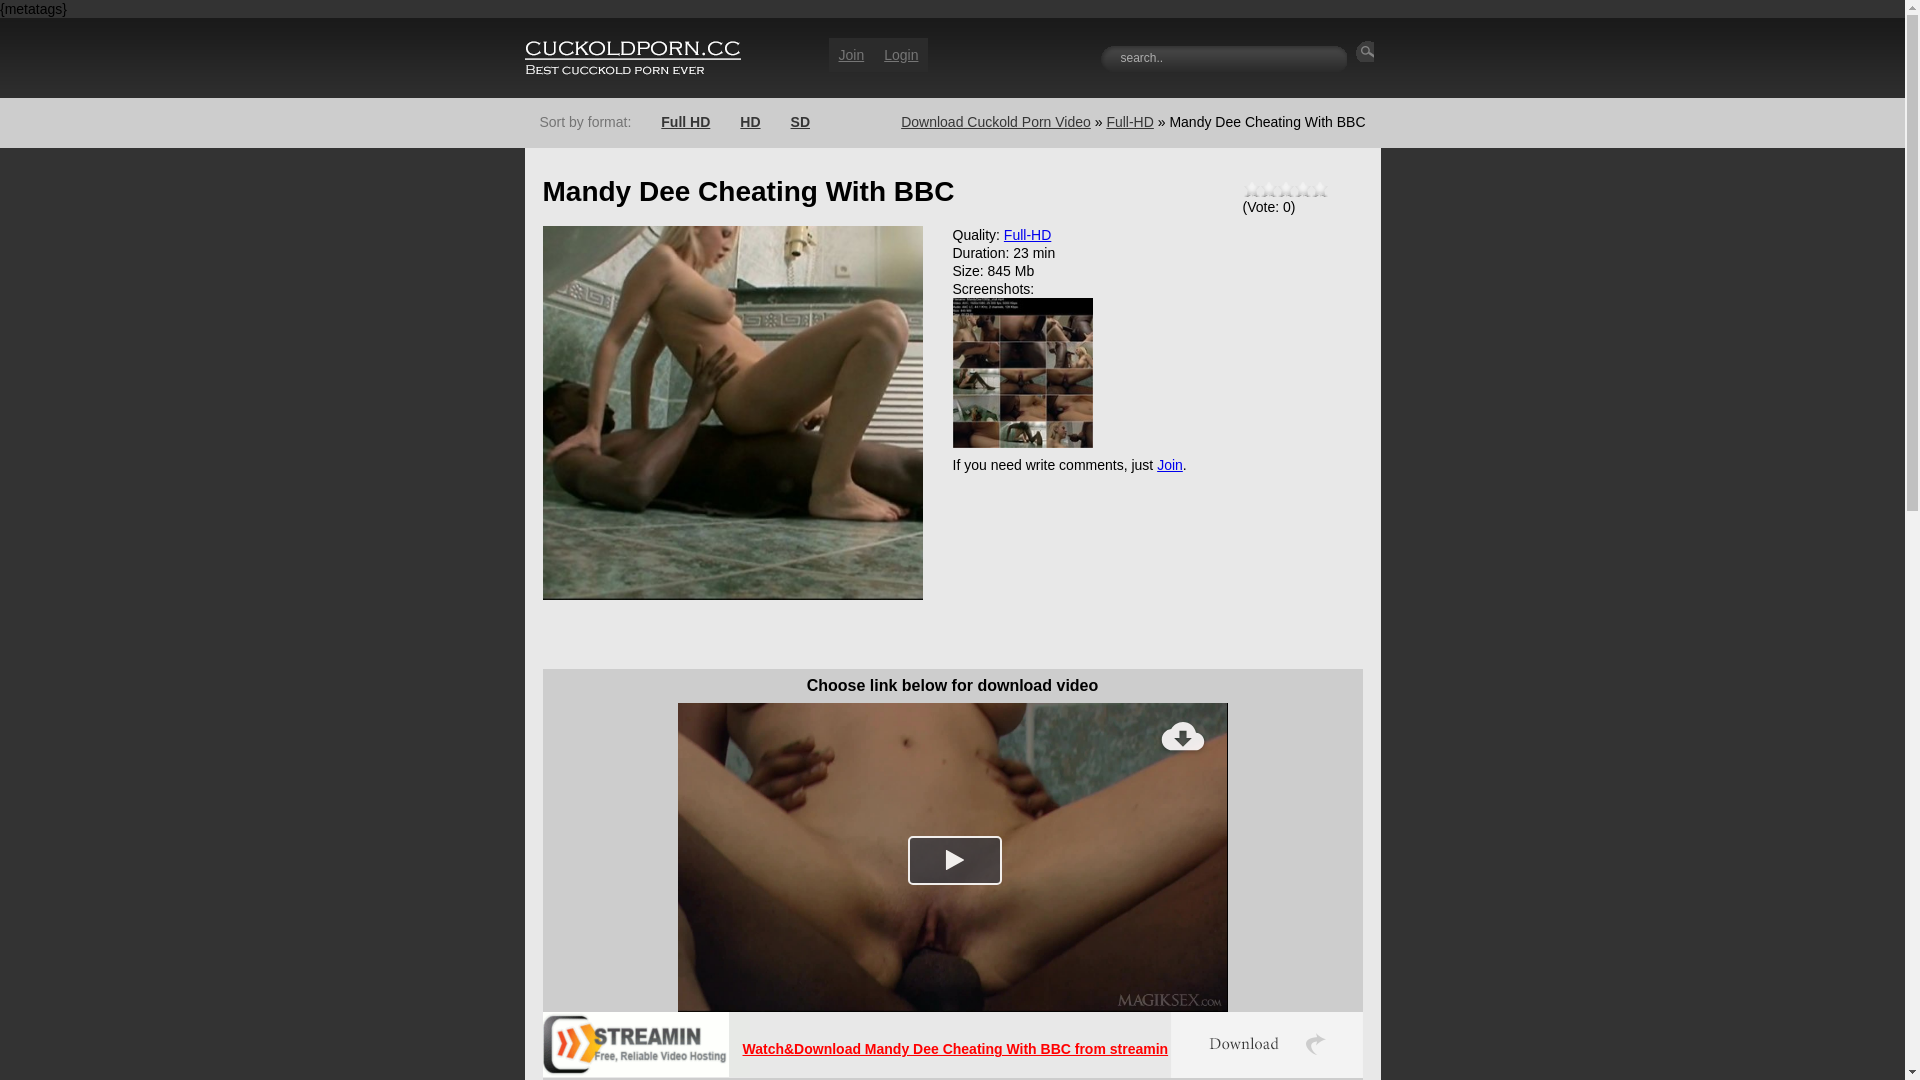 The height and width of the screenshot is (1080, 1920). I want to click on 1, so click(1250, 190).